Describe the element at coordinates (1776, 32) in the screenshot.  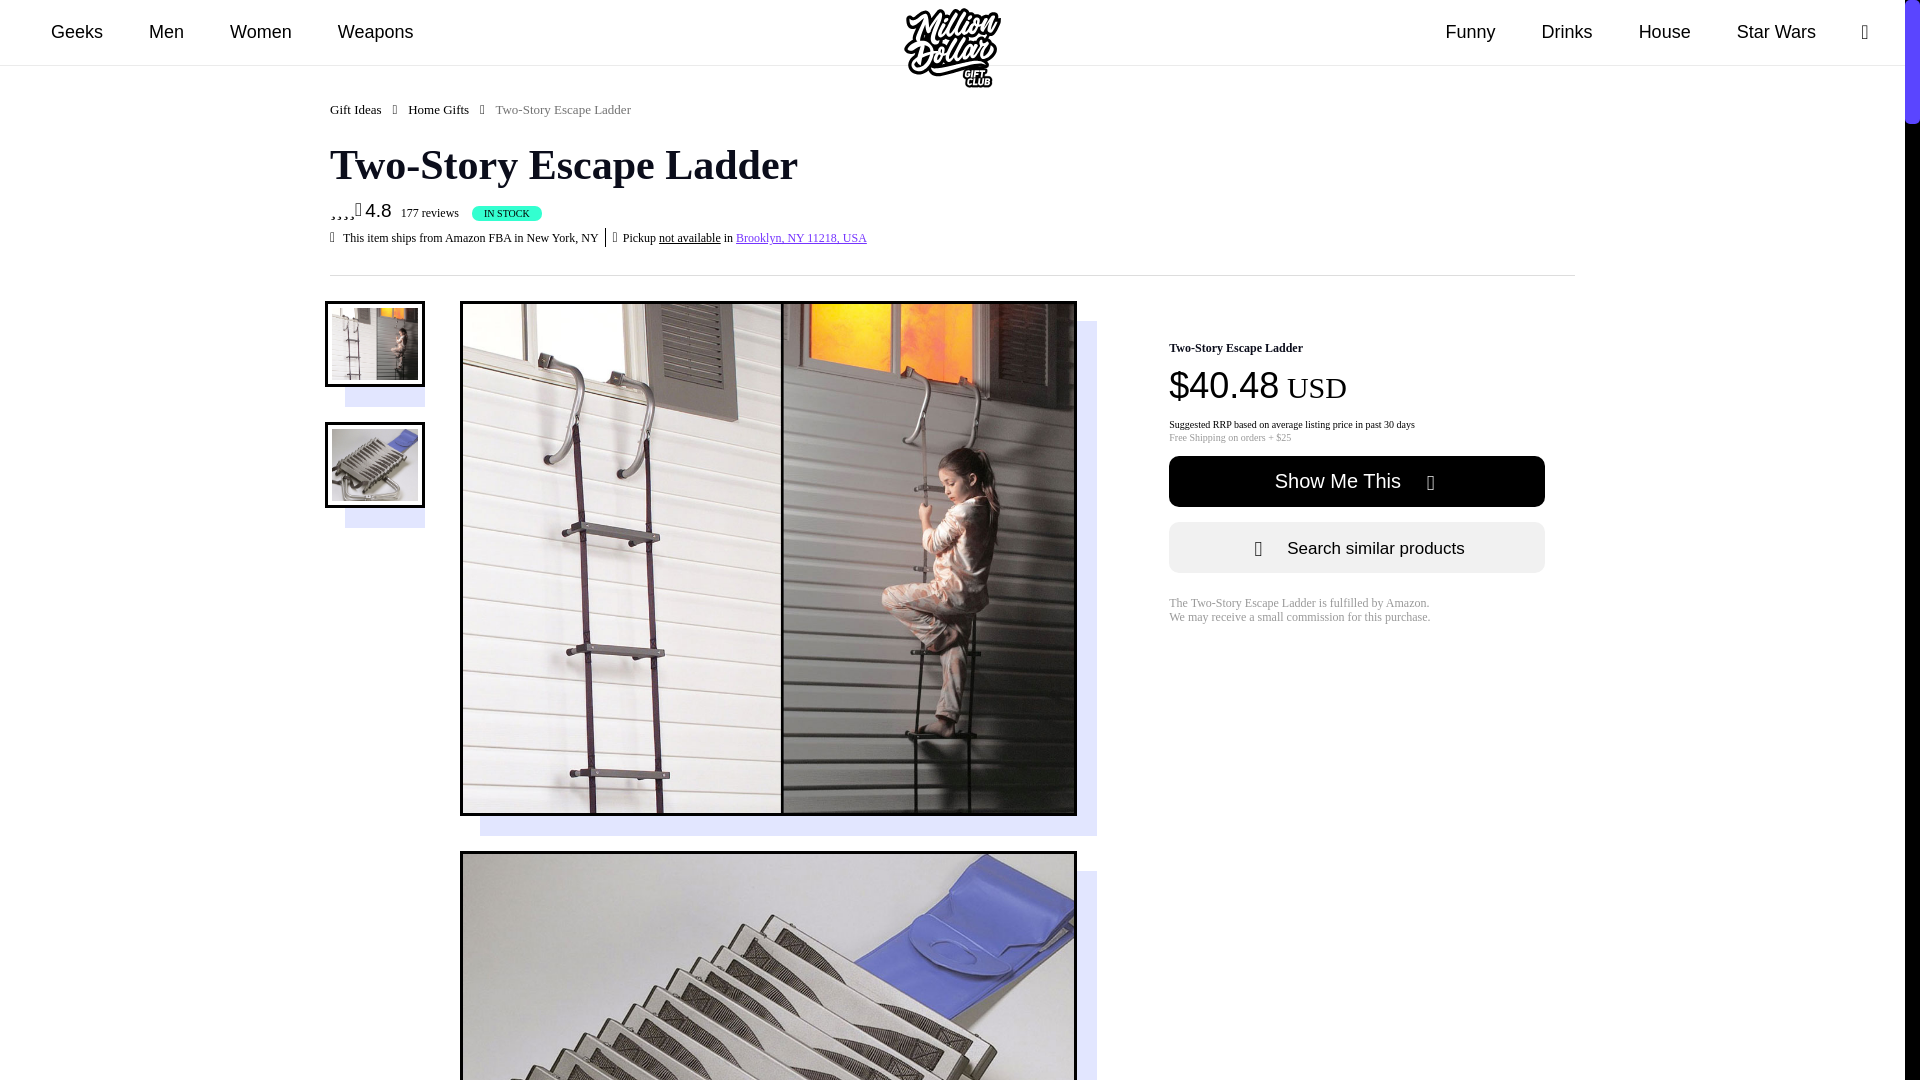
I see `Star Wars` at that location.